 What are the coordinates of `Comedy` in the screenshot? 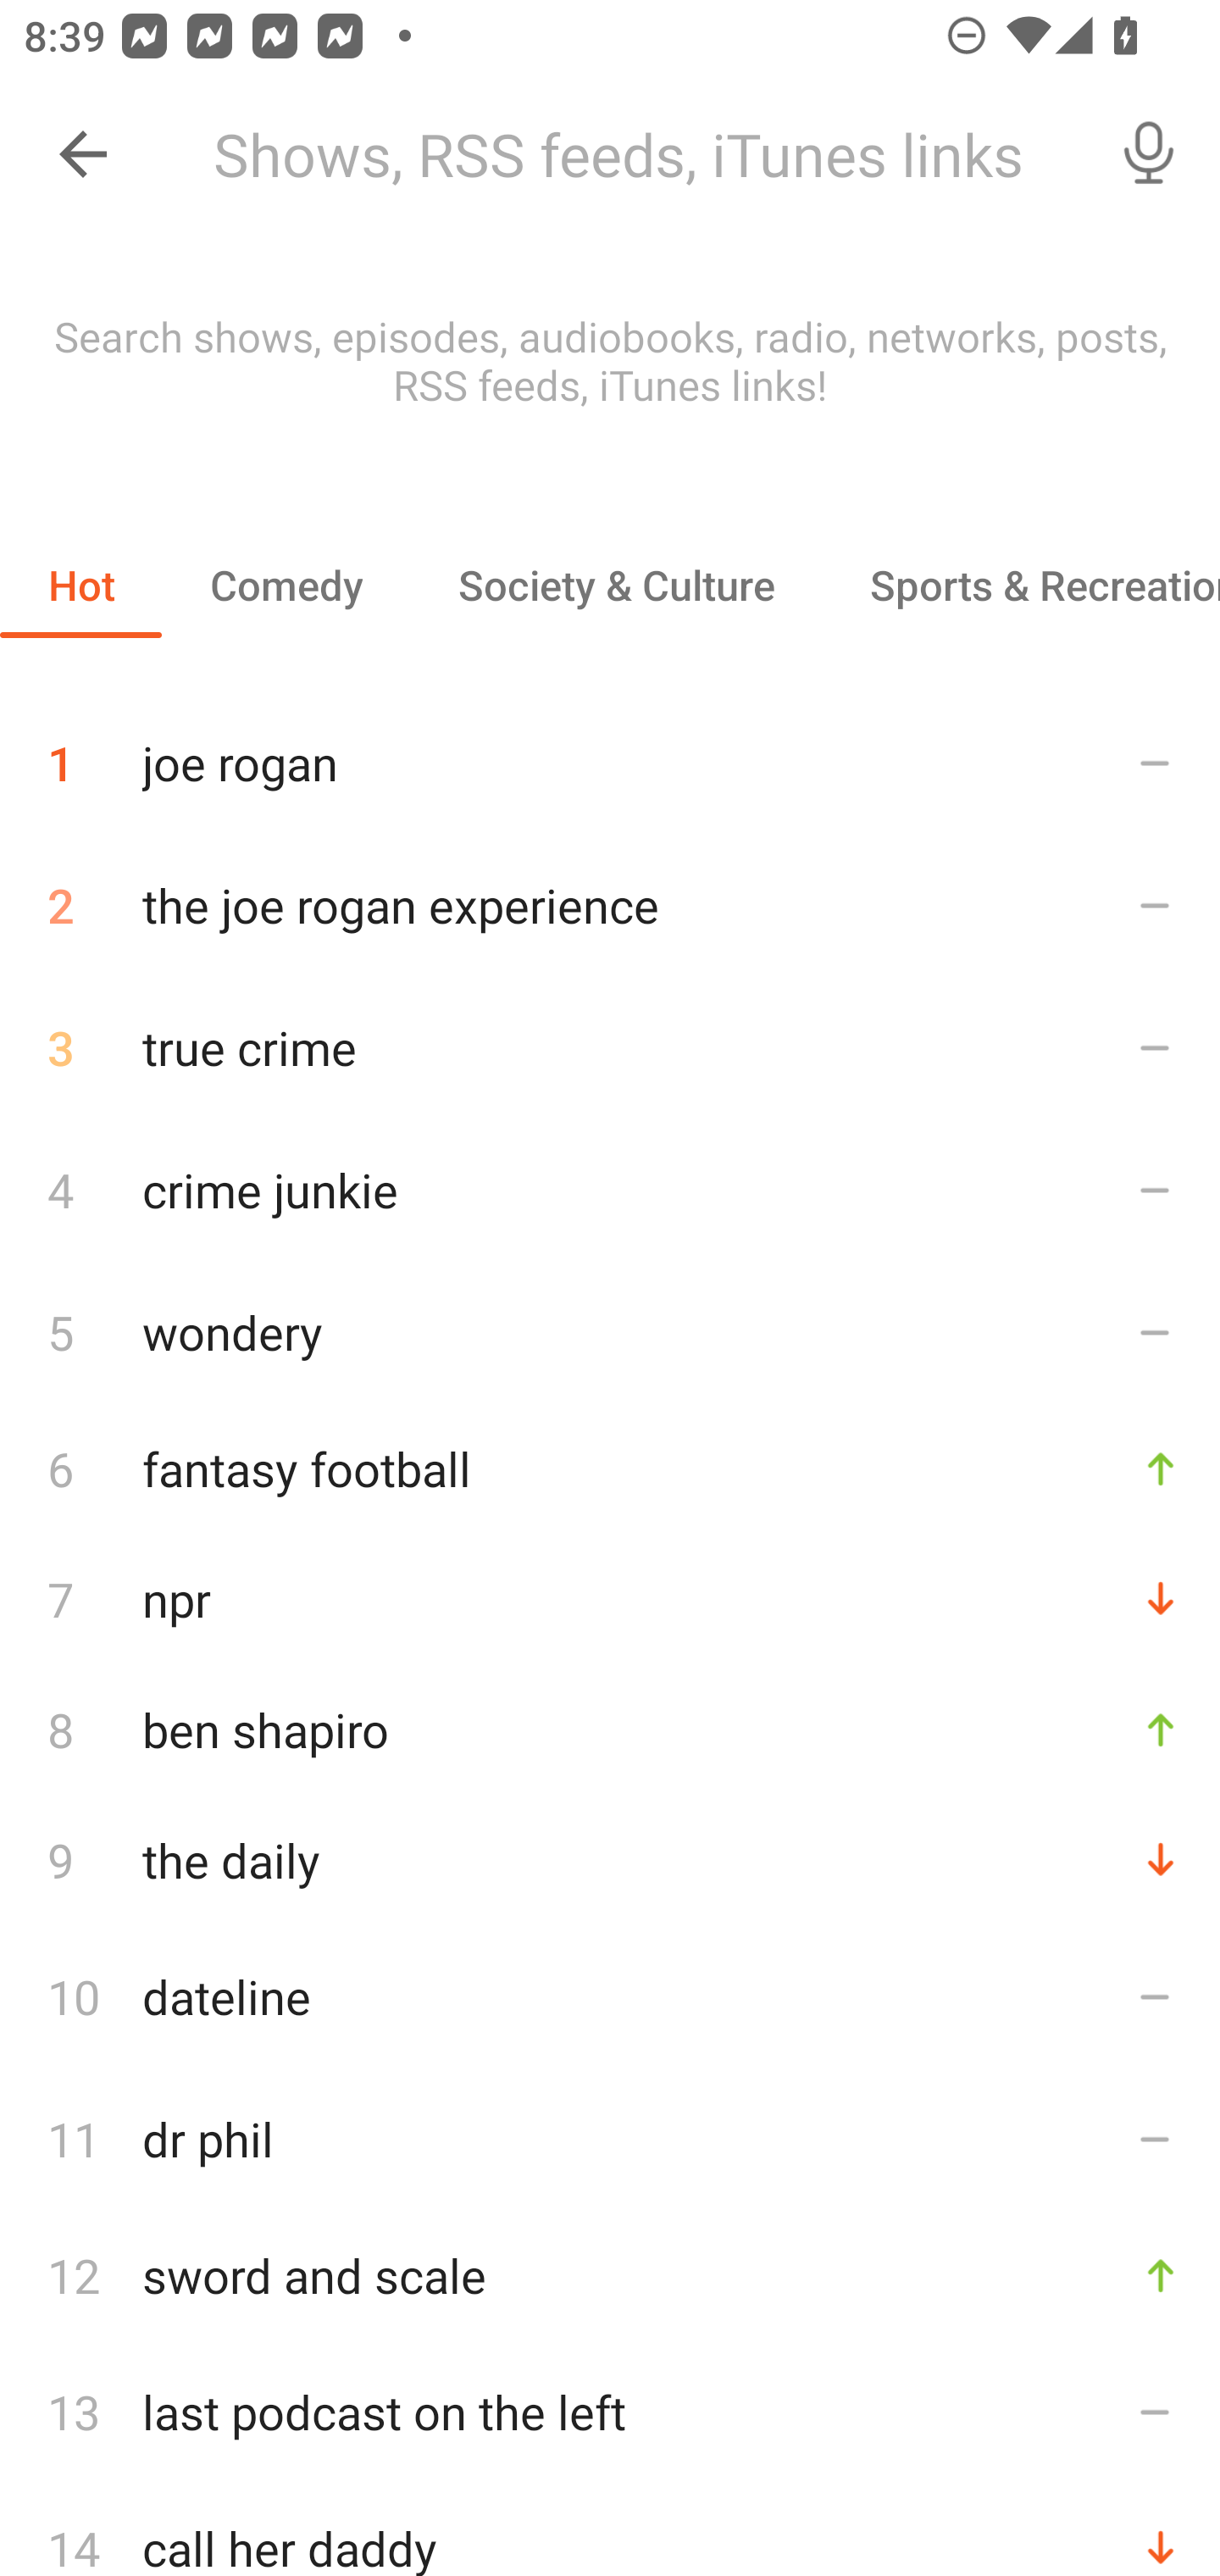 It's located at (286, 585).